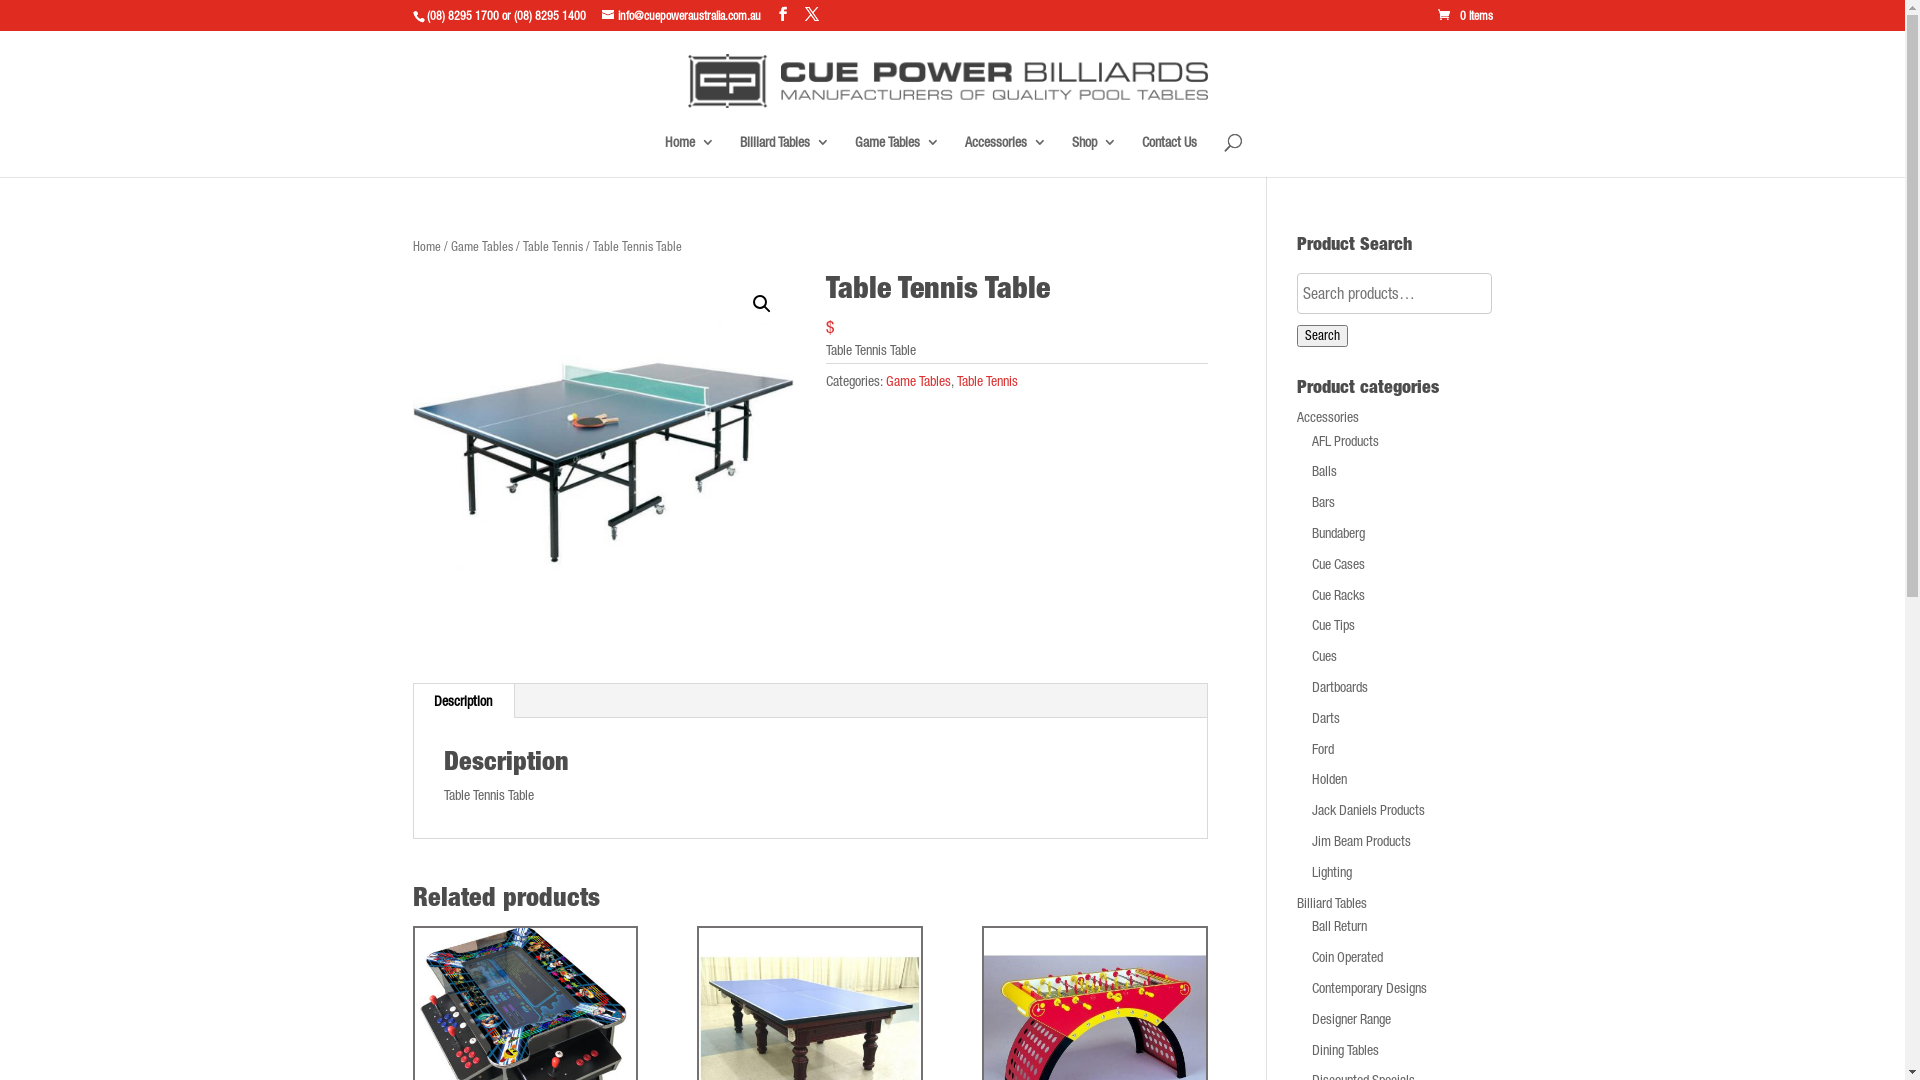 This screenshot has width=1920, height=1080. Describe the element at coordinates (898, 156) in the screenshot. I see `Game Tables` at that location.